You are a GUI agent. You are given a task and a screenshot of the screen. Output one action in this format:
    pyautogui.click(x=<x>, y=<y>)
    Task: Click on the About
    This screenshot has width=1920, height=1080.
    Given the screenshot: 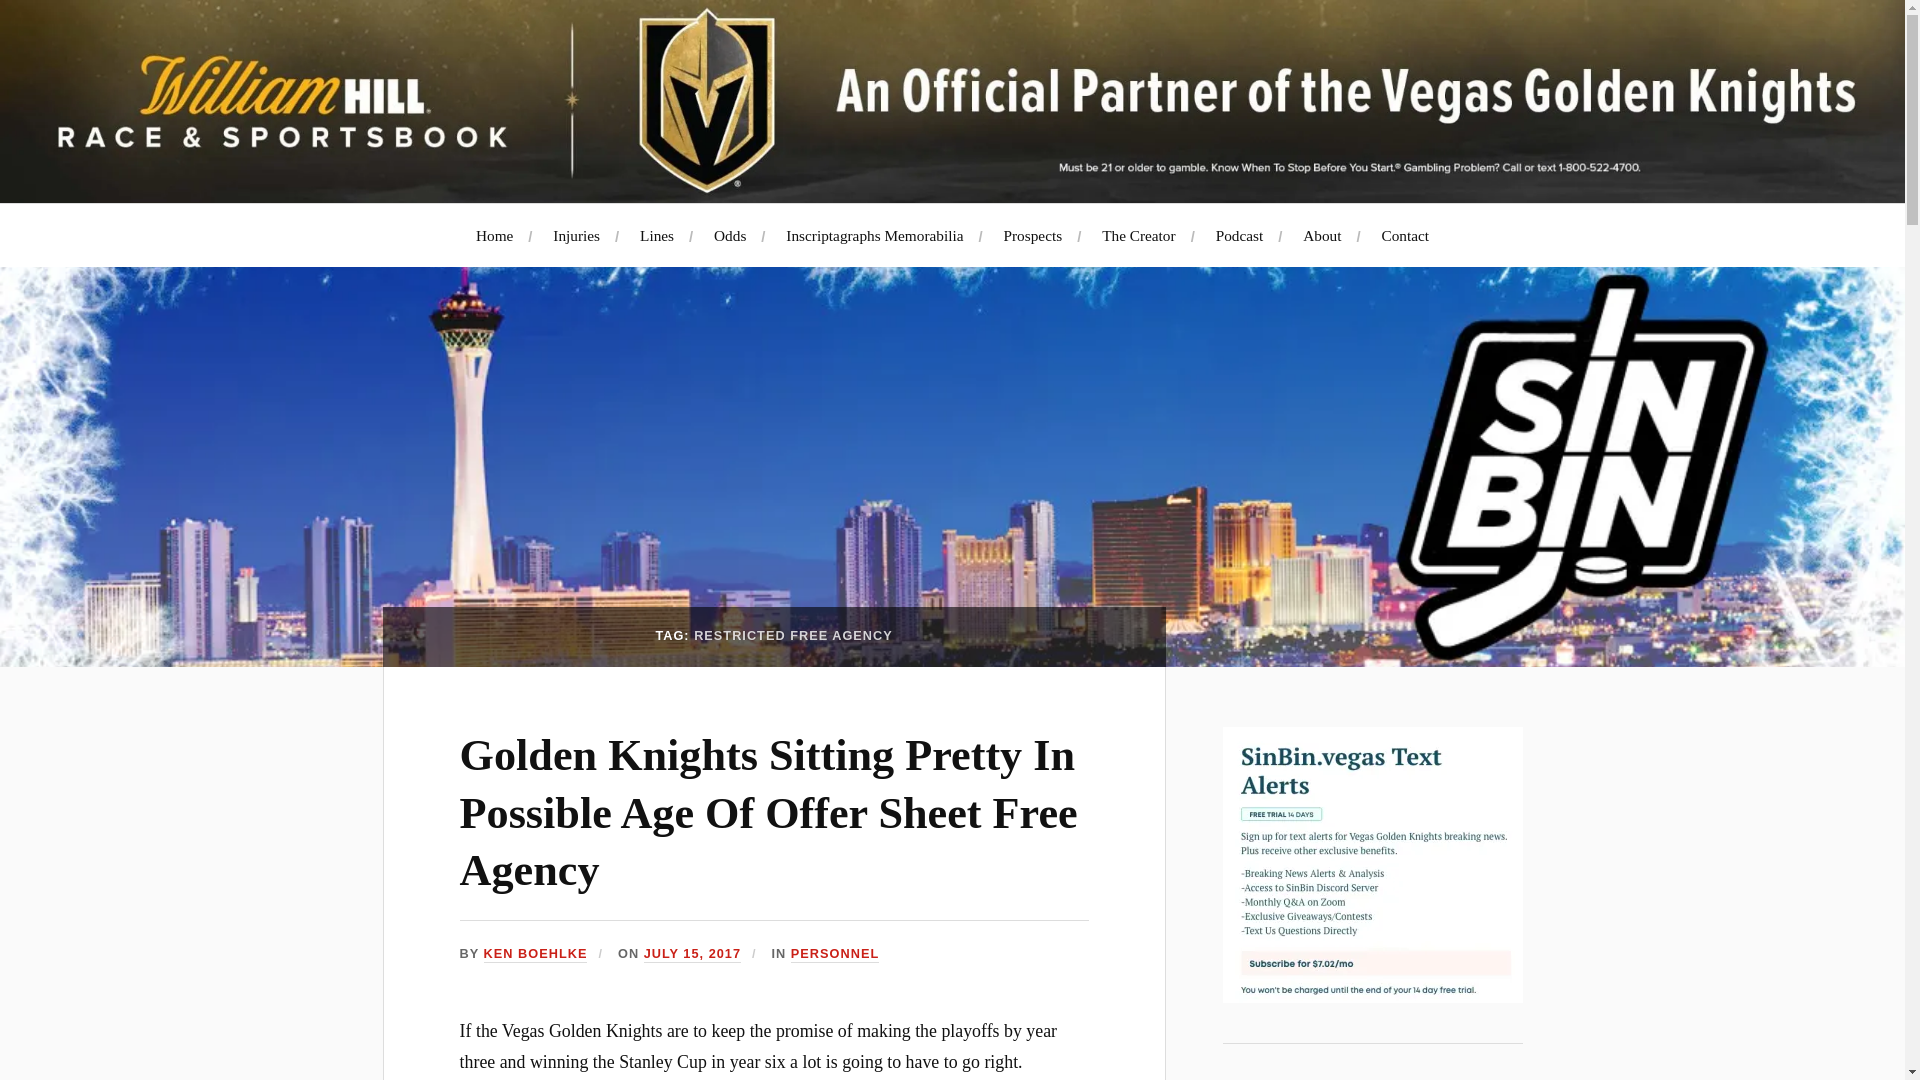 What is the action you would take?
    pyautogui.click(x=1322, y=235)
    